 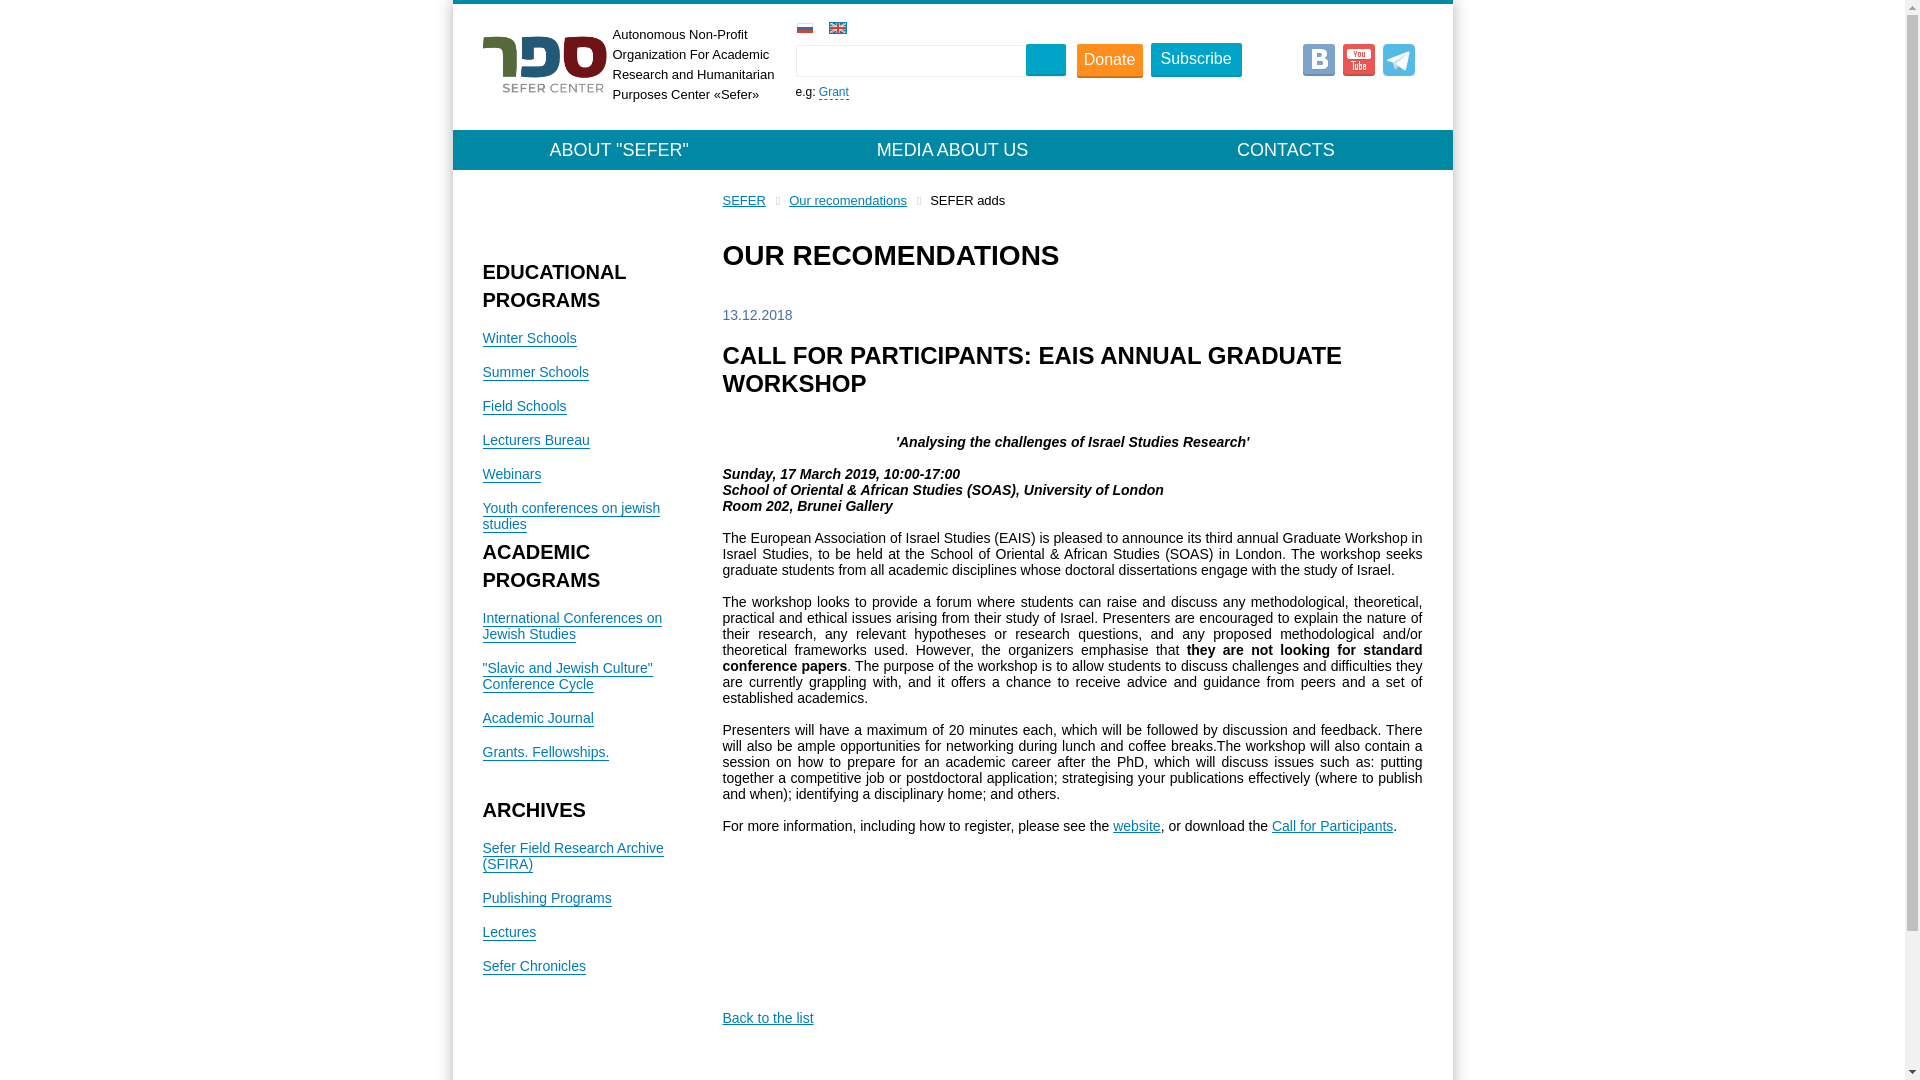 What do you see at coordinates (1332, 825) in the screenshot?
I see `Call for Participants` at bounding box center [1332, 825].